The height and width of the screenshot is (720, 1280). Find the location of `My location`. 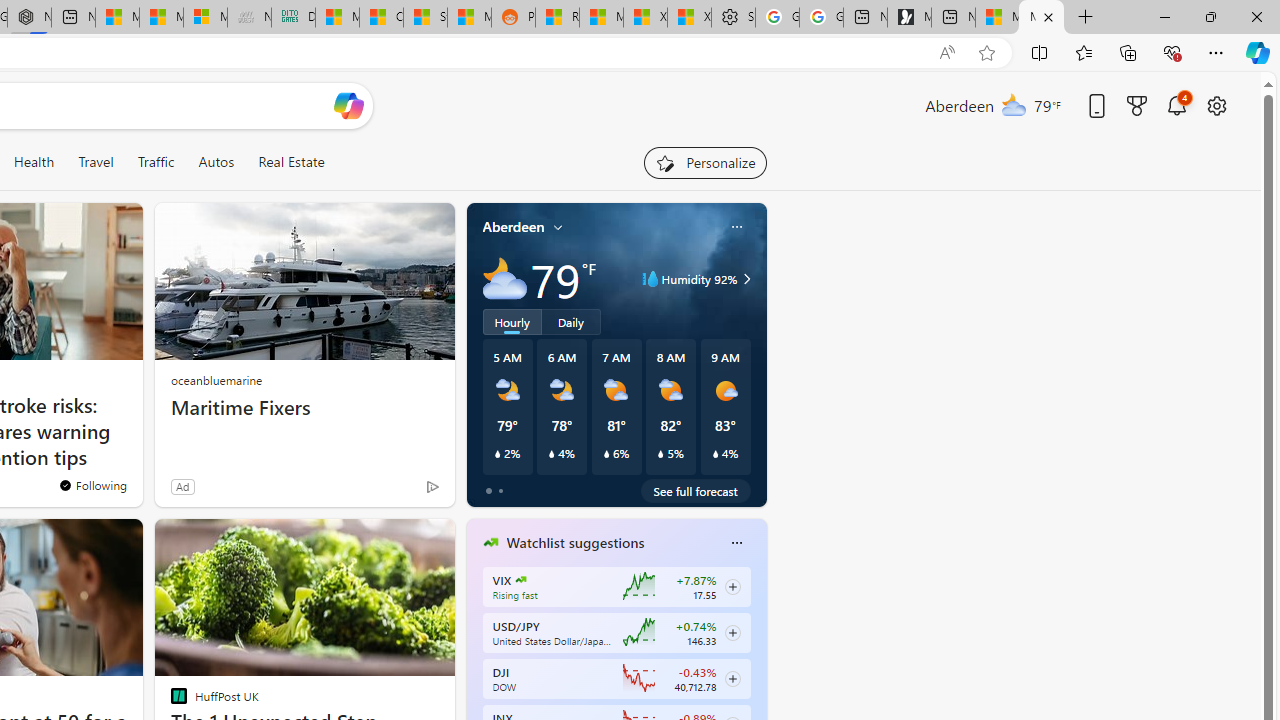

My location is located at coordinates (558, 227).